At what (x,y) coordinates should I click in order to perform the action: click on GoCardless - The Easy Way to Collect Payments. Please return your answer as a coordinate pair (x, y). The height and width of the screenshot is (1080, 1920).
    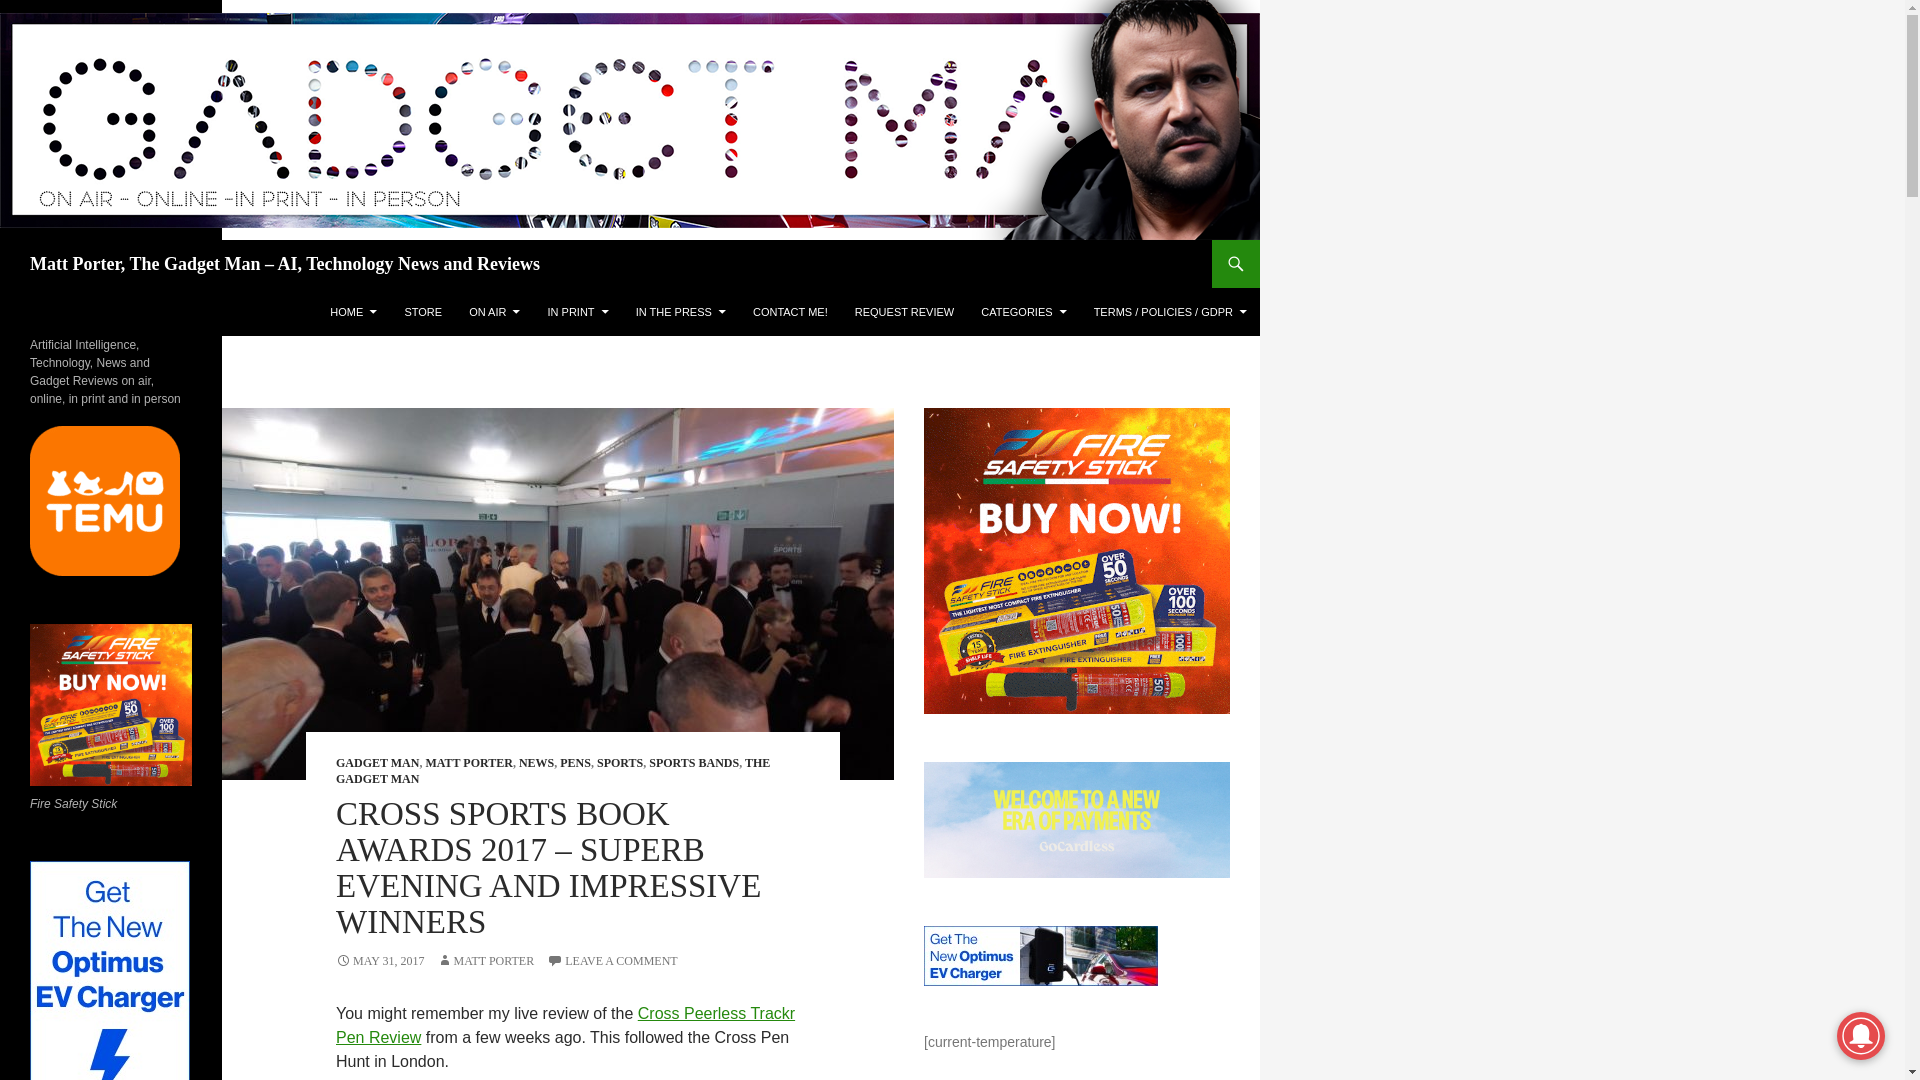
    Looking at the image, I should click on (1076, 820).